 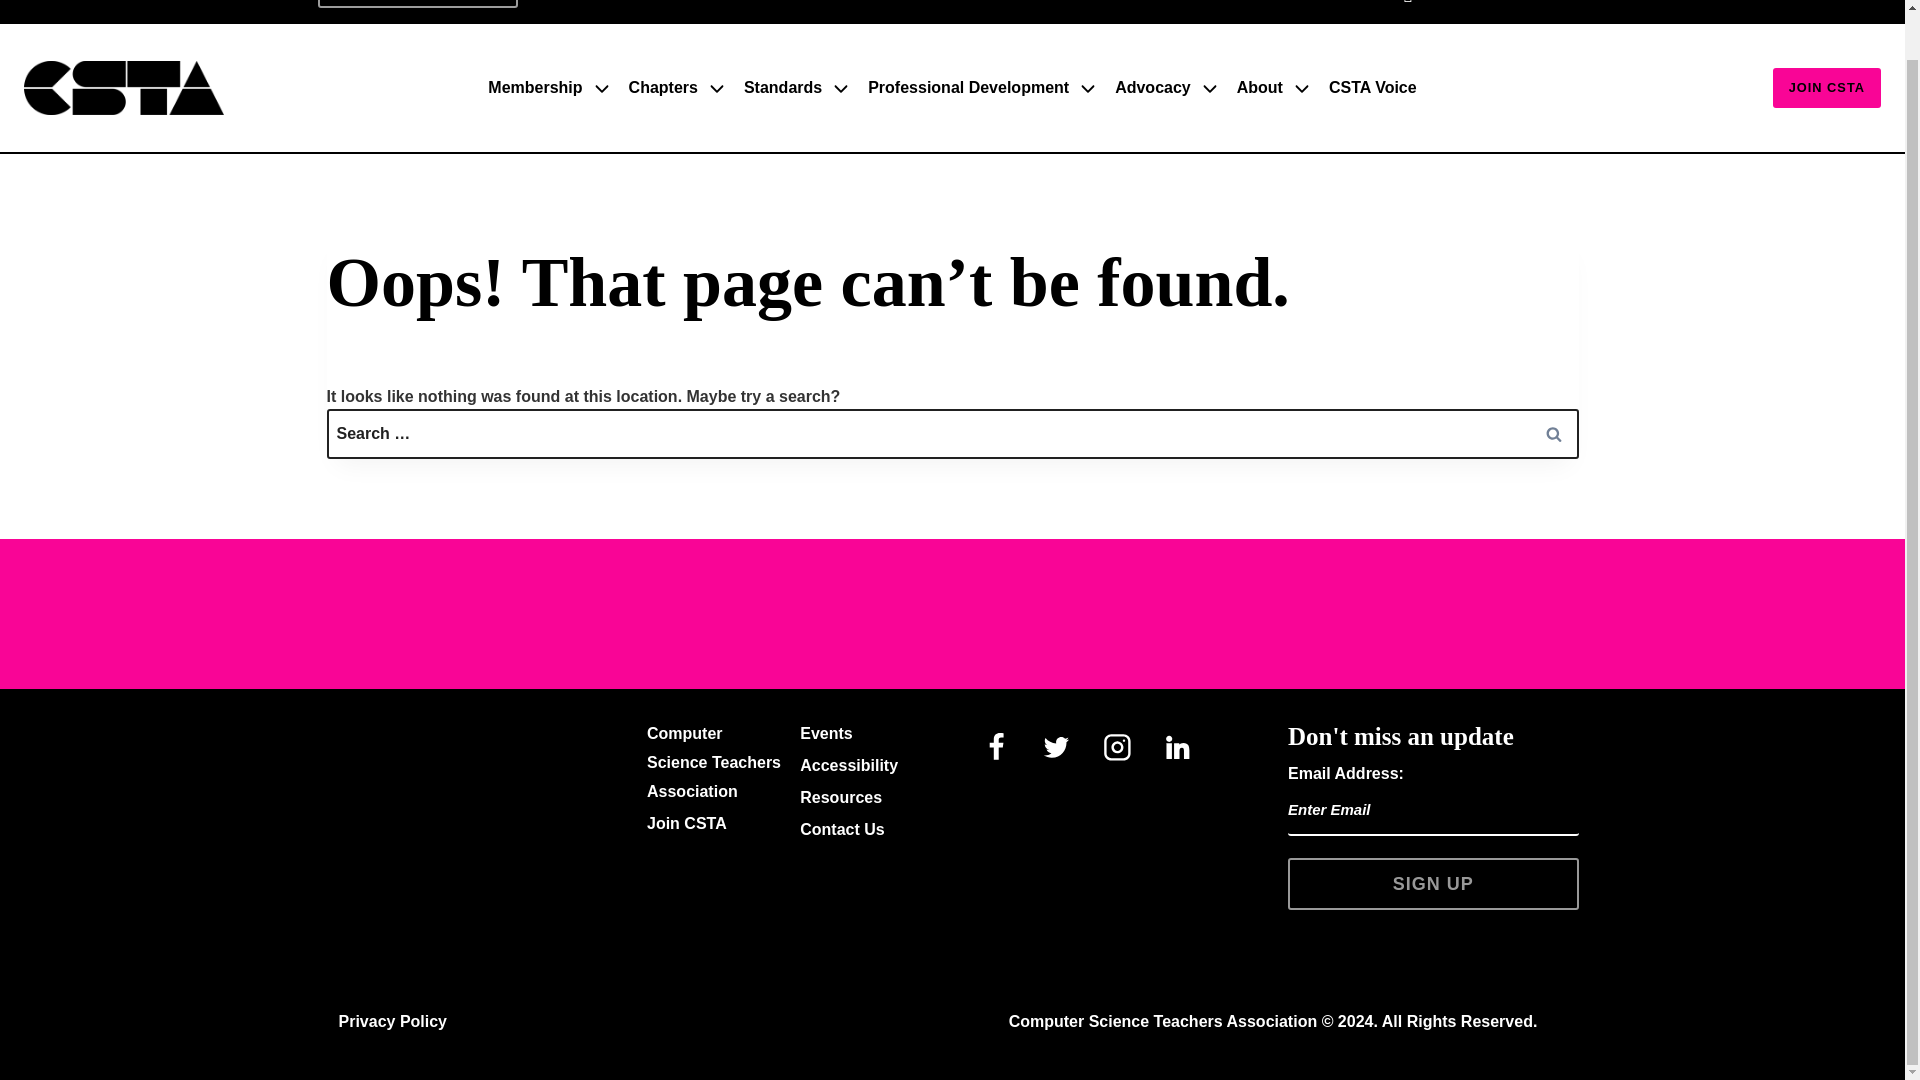 What do you see at coordinates (493, 4) in the screenshot?
I see `Search` at bounding box center [493, 4].